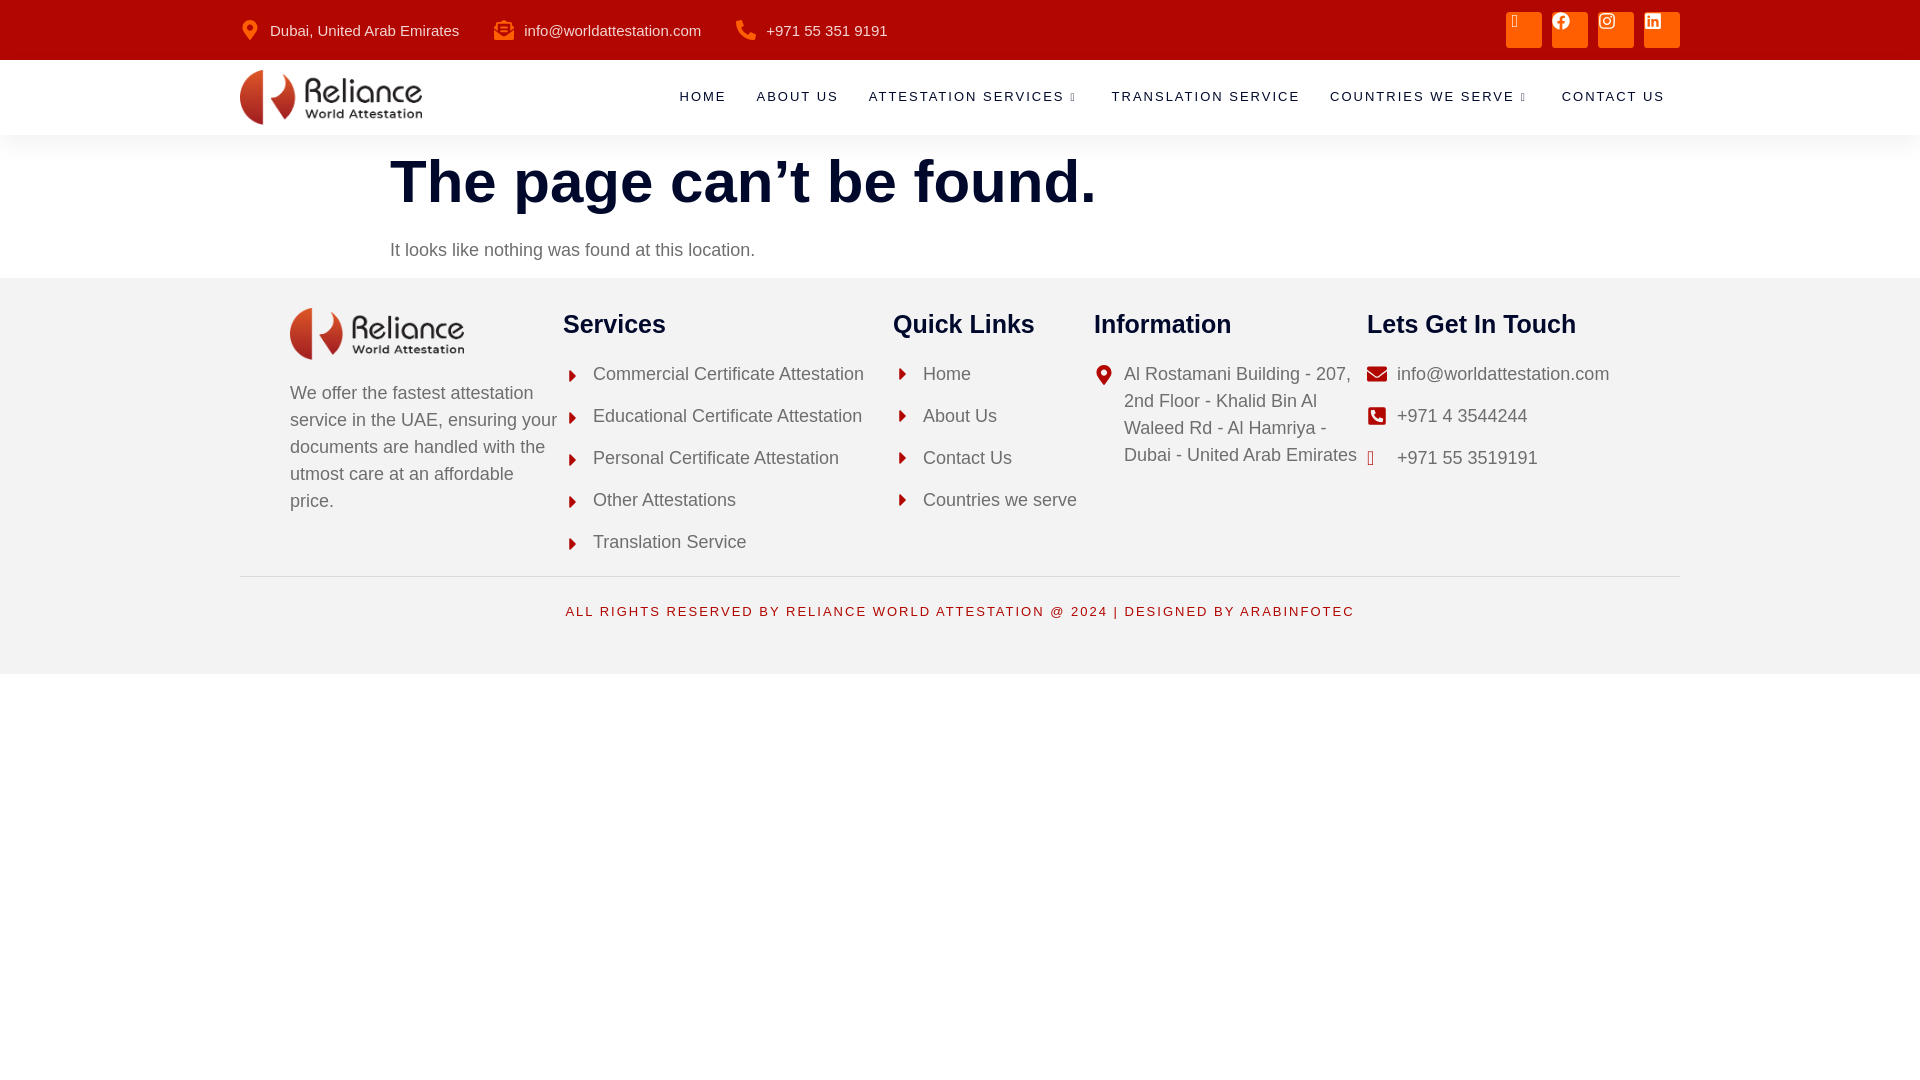  Describe the element at coordinates (1206, 98) in the screenshot. I see `TRANSLATION SERVICE` at that location.